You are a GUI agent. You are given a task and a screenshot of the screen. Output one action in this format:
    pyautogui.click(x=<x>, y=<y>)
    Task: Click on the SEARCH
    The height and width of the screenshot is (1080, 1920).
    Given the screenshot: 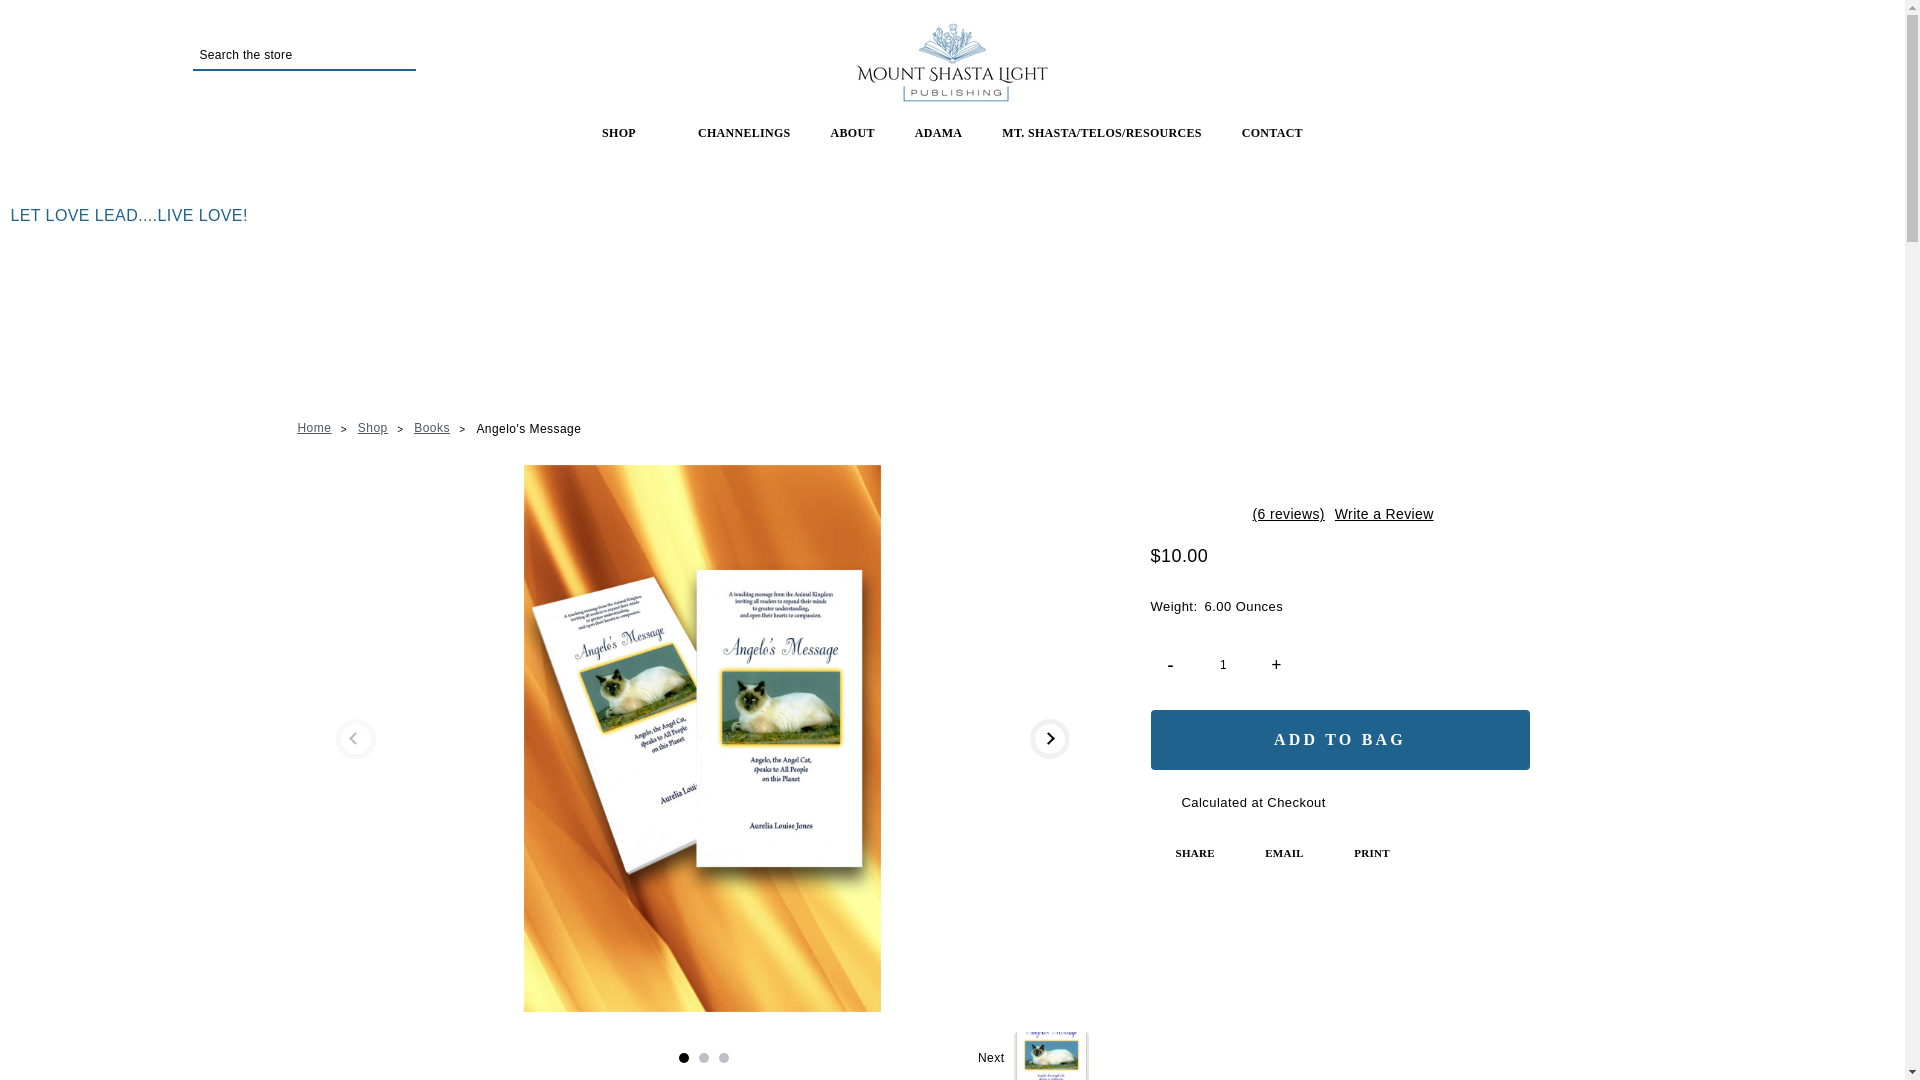 What is the action you would take?
    pyautogui.click(x=396, y=54)
    